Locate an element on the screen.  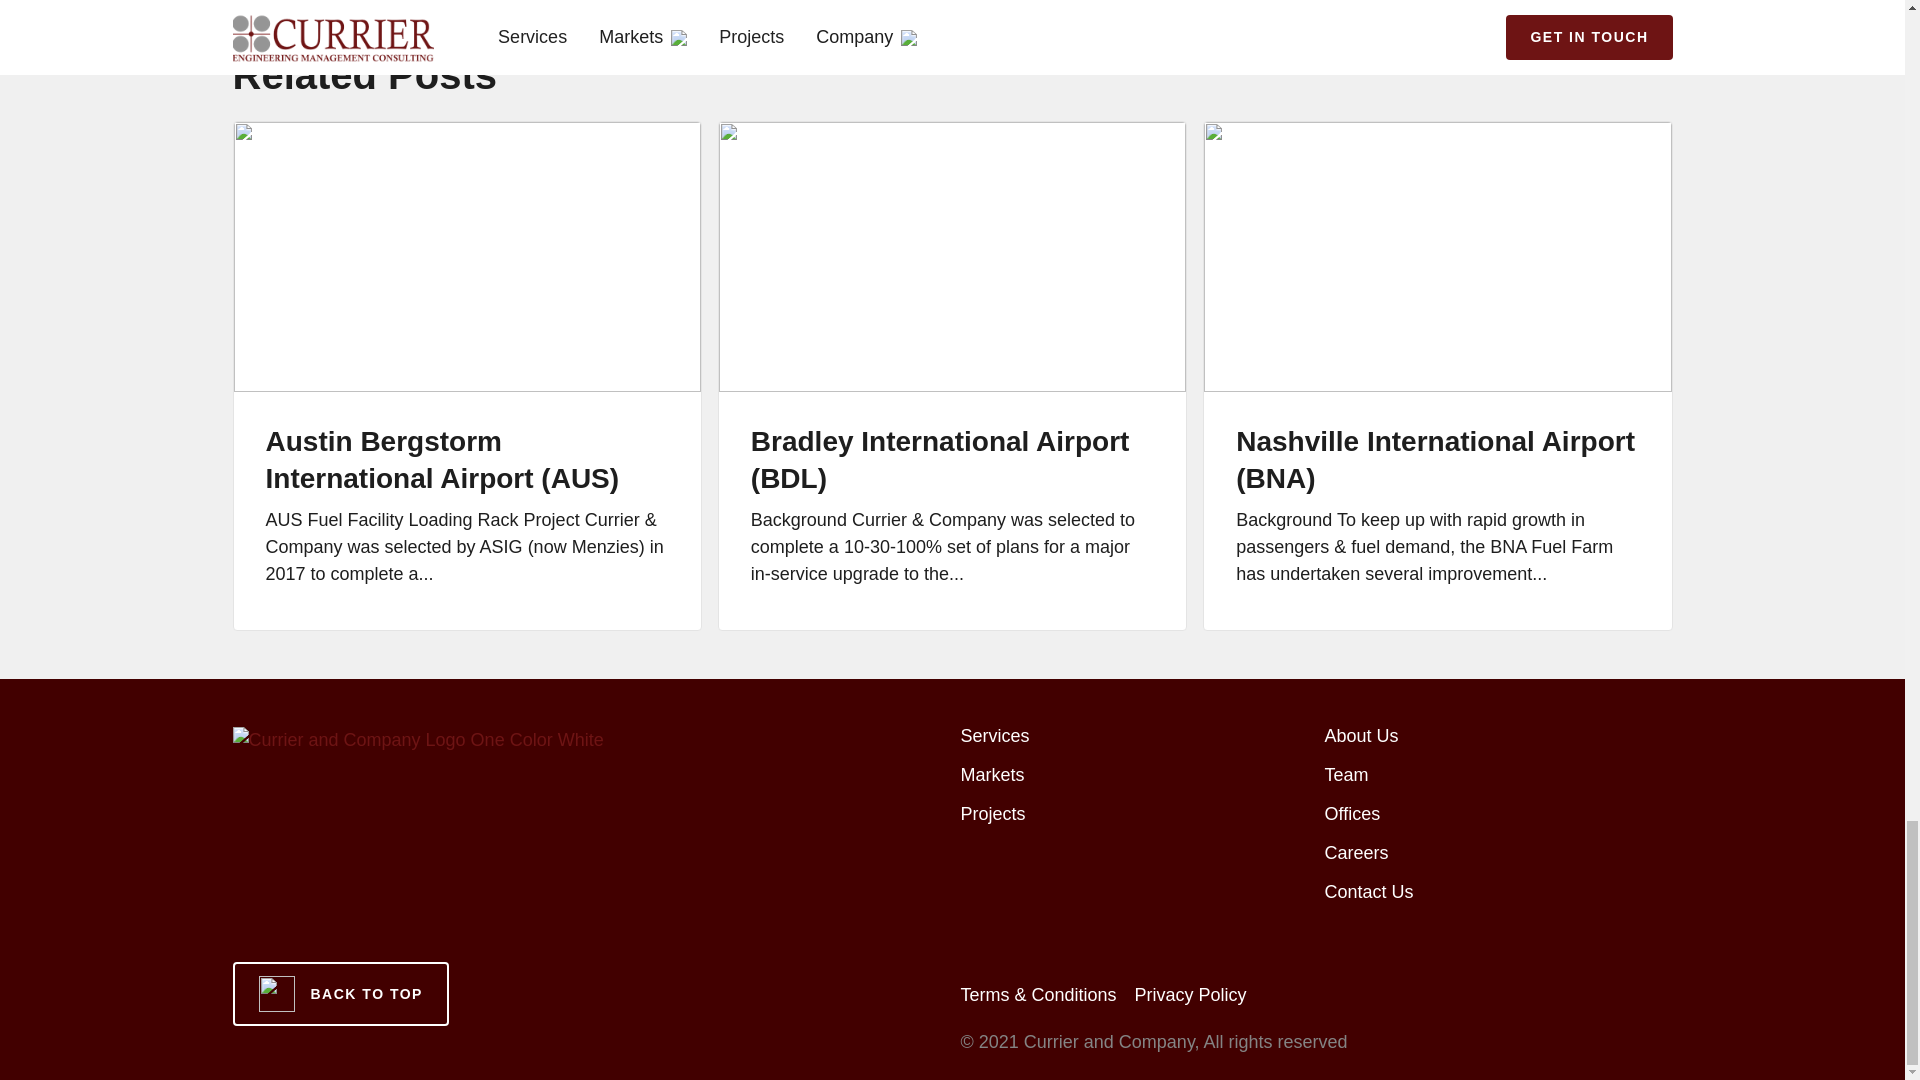
Careers is located at coordinates (1356, 852).